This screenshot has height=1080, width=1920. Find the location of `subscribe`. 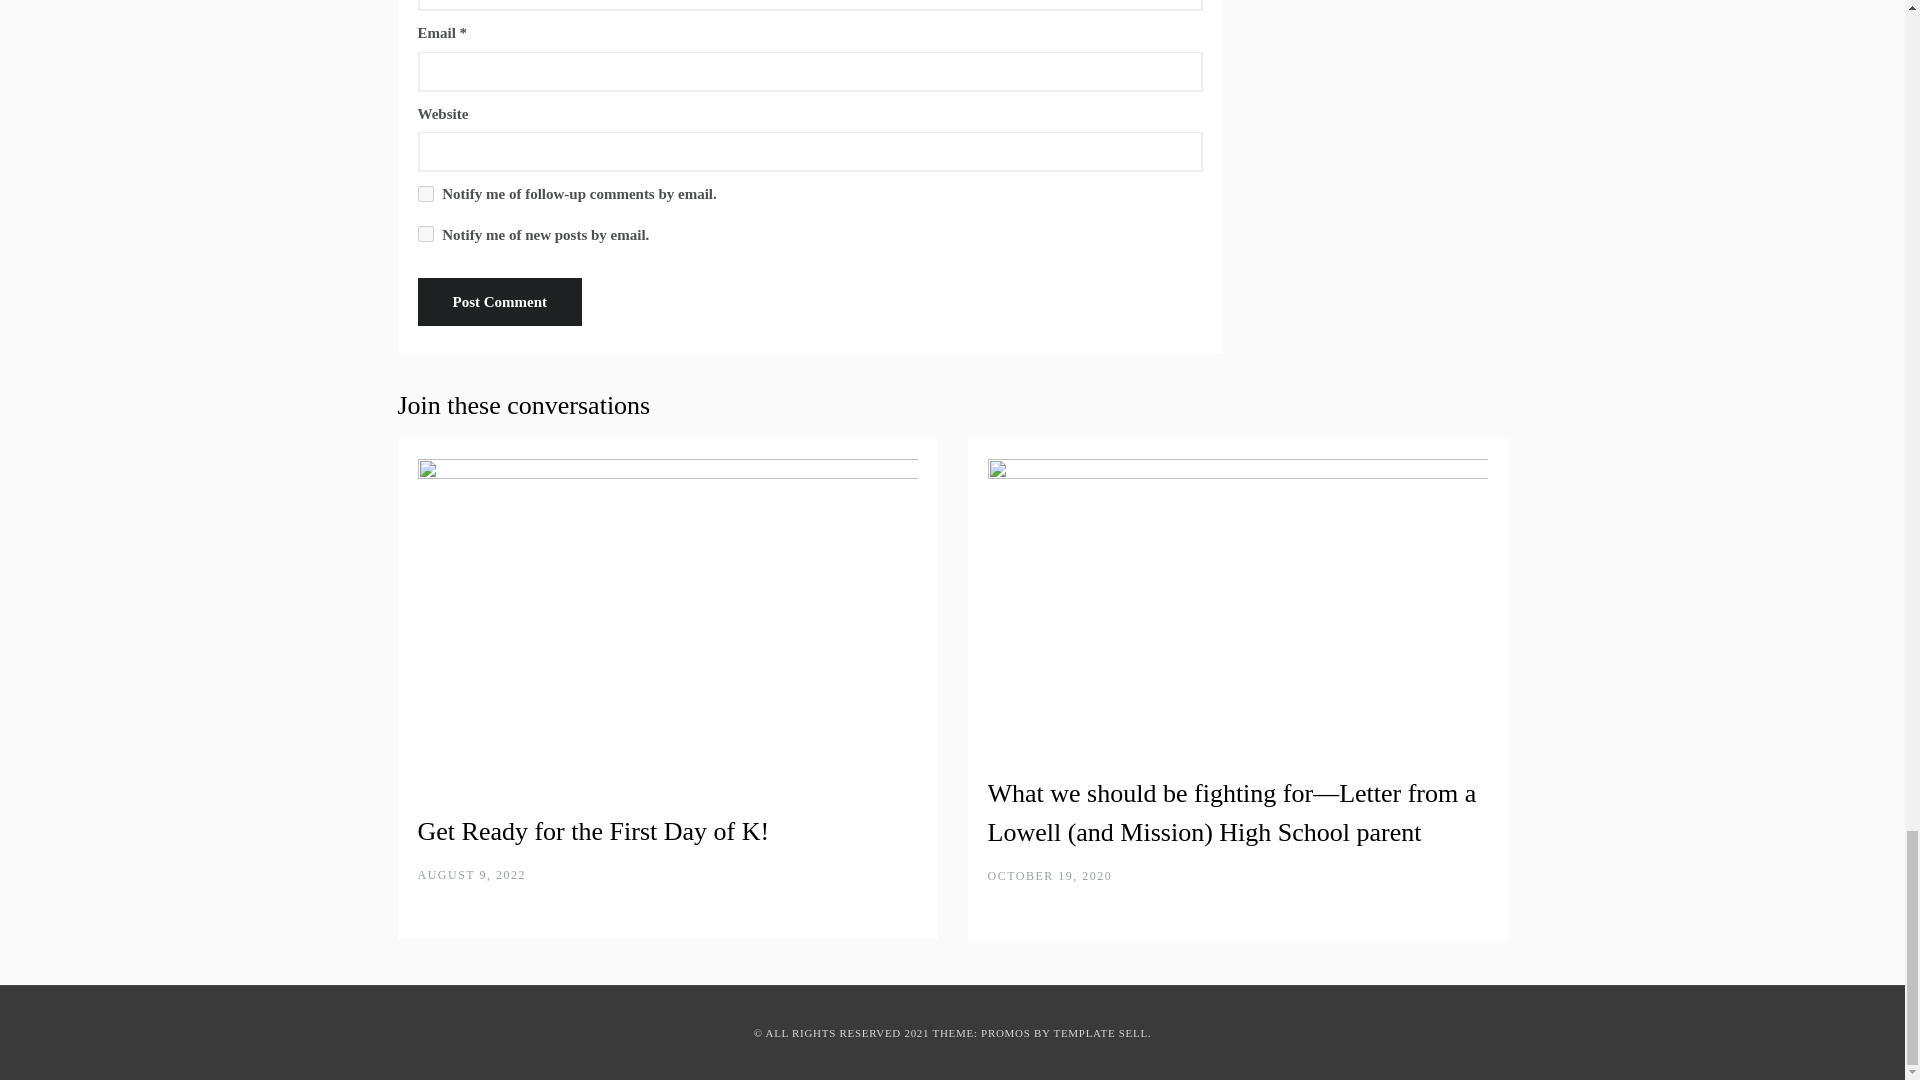

subscribe is located at coordinates (426, 193).